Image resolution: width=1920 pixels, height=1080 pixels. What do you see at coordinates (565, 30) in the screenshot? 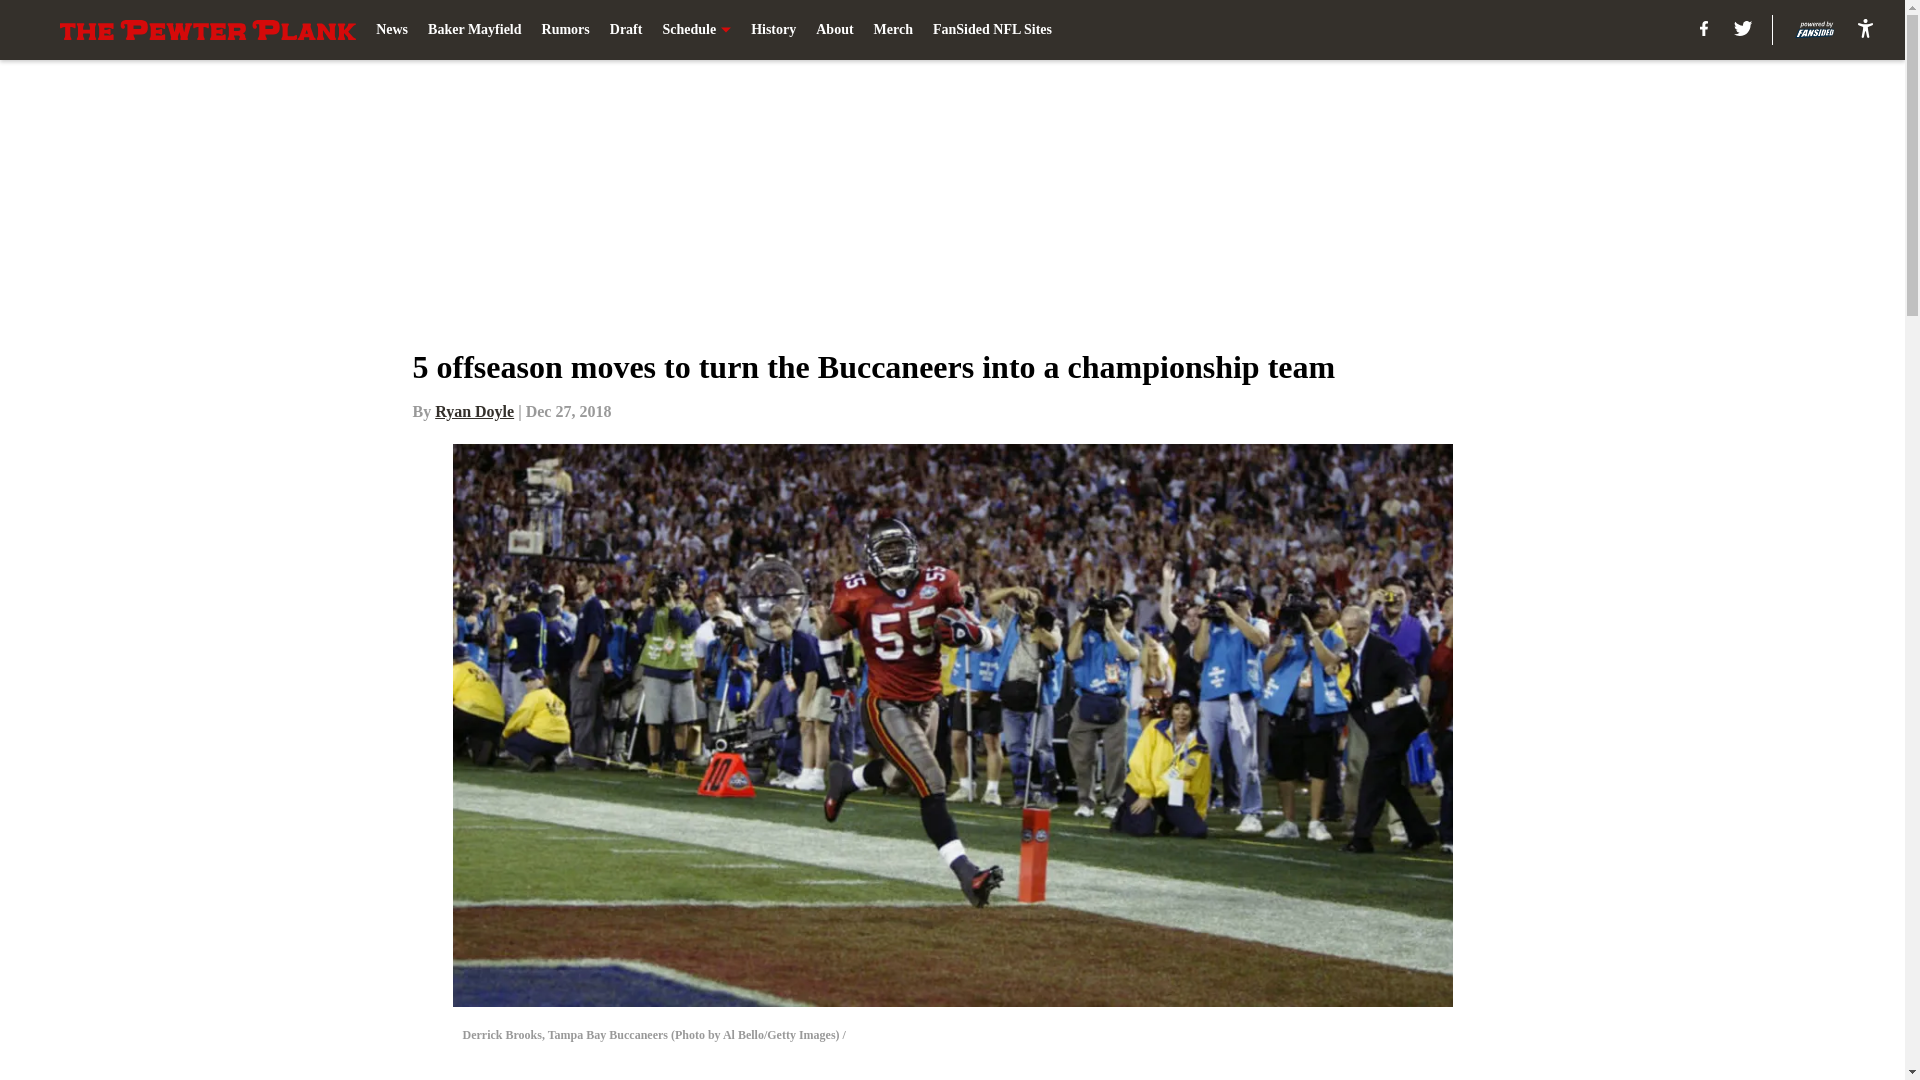
I see `Rumors` at bounding box center [565, 30].